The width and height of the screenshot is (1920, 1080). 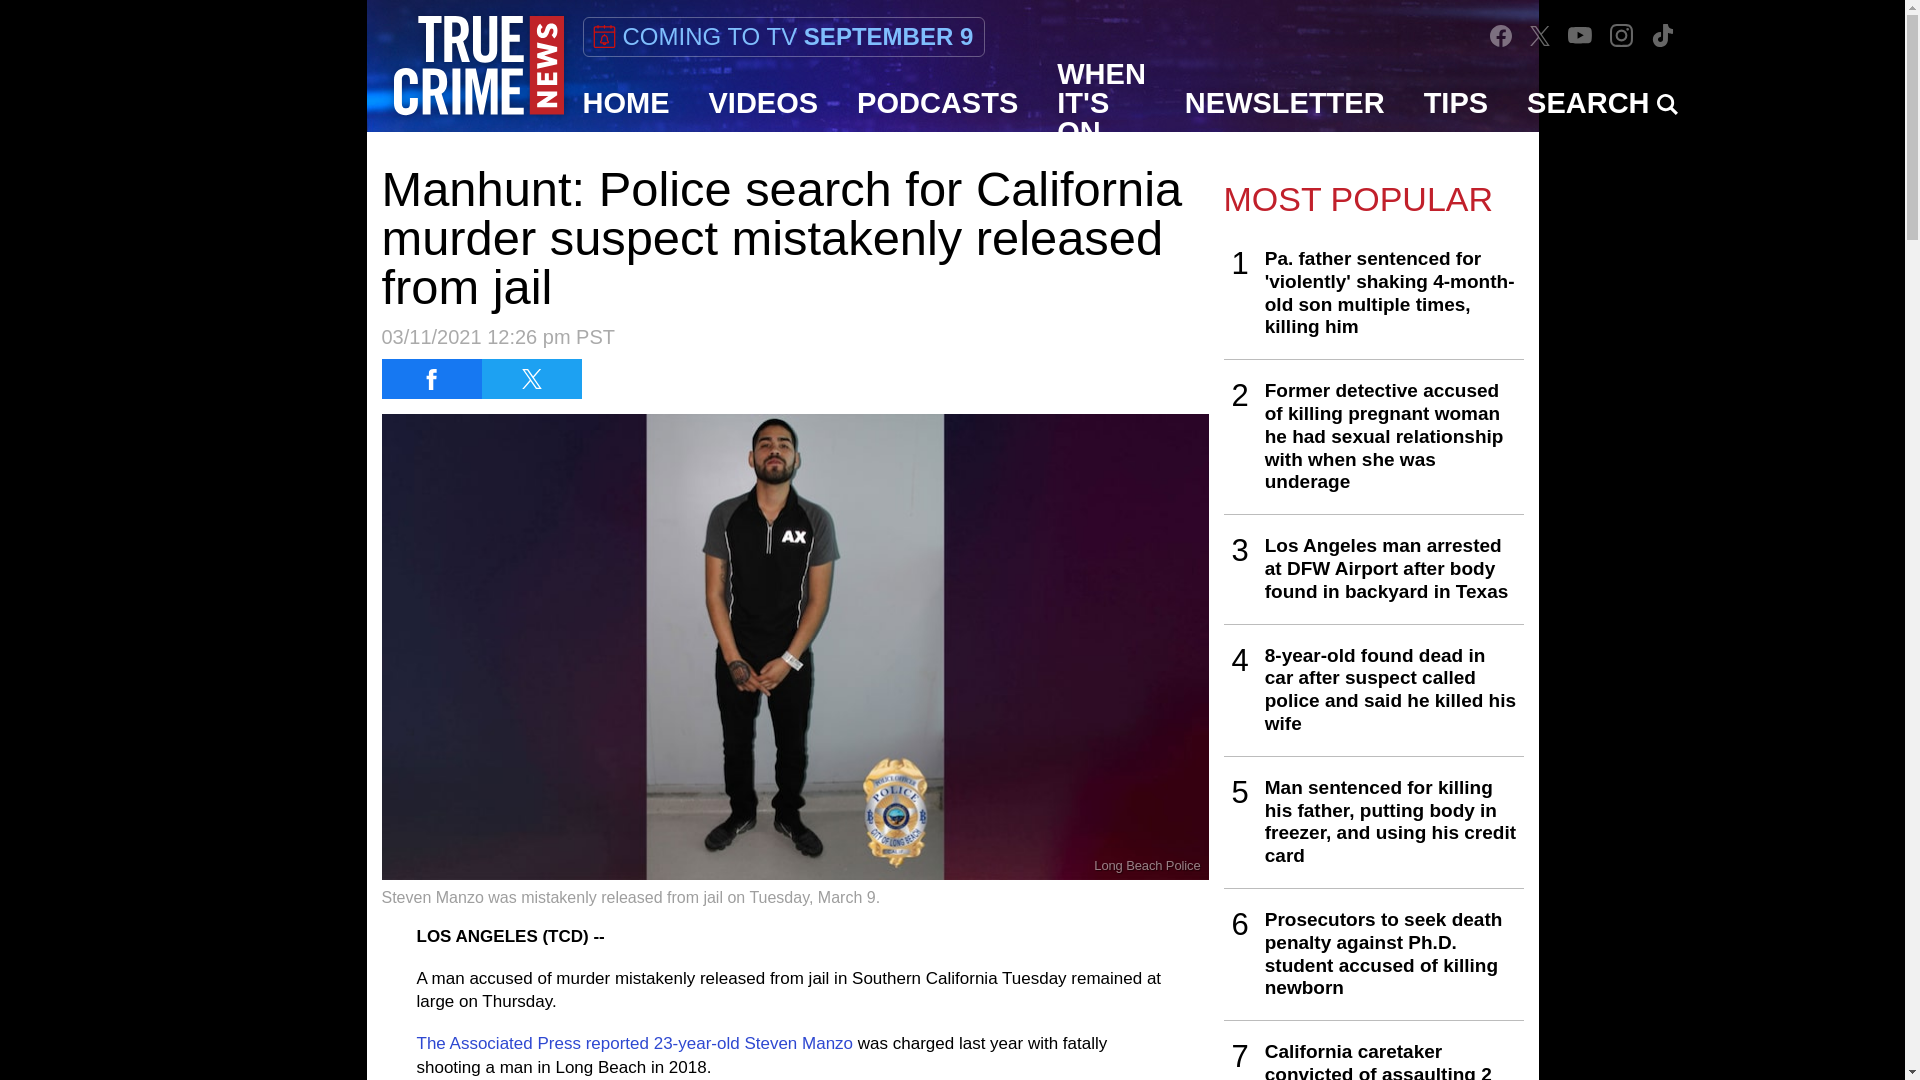 What do you see at coordinates (1540, 36) in the screenshot?
I see `Twitter` at bounding box center [1540, 36].